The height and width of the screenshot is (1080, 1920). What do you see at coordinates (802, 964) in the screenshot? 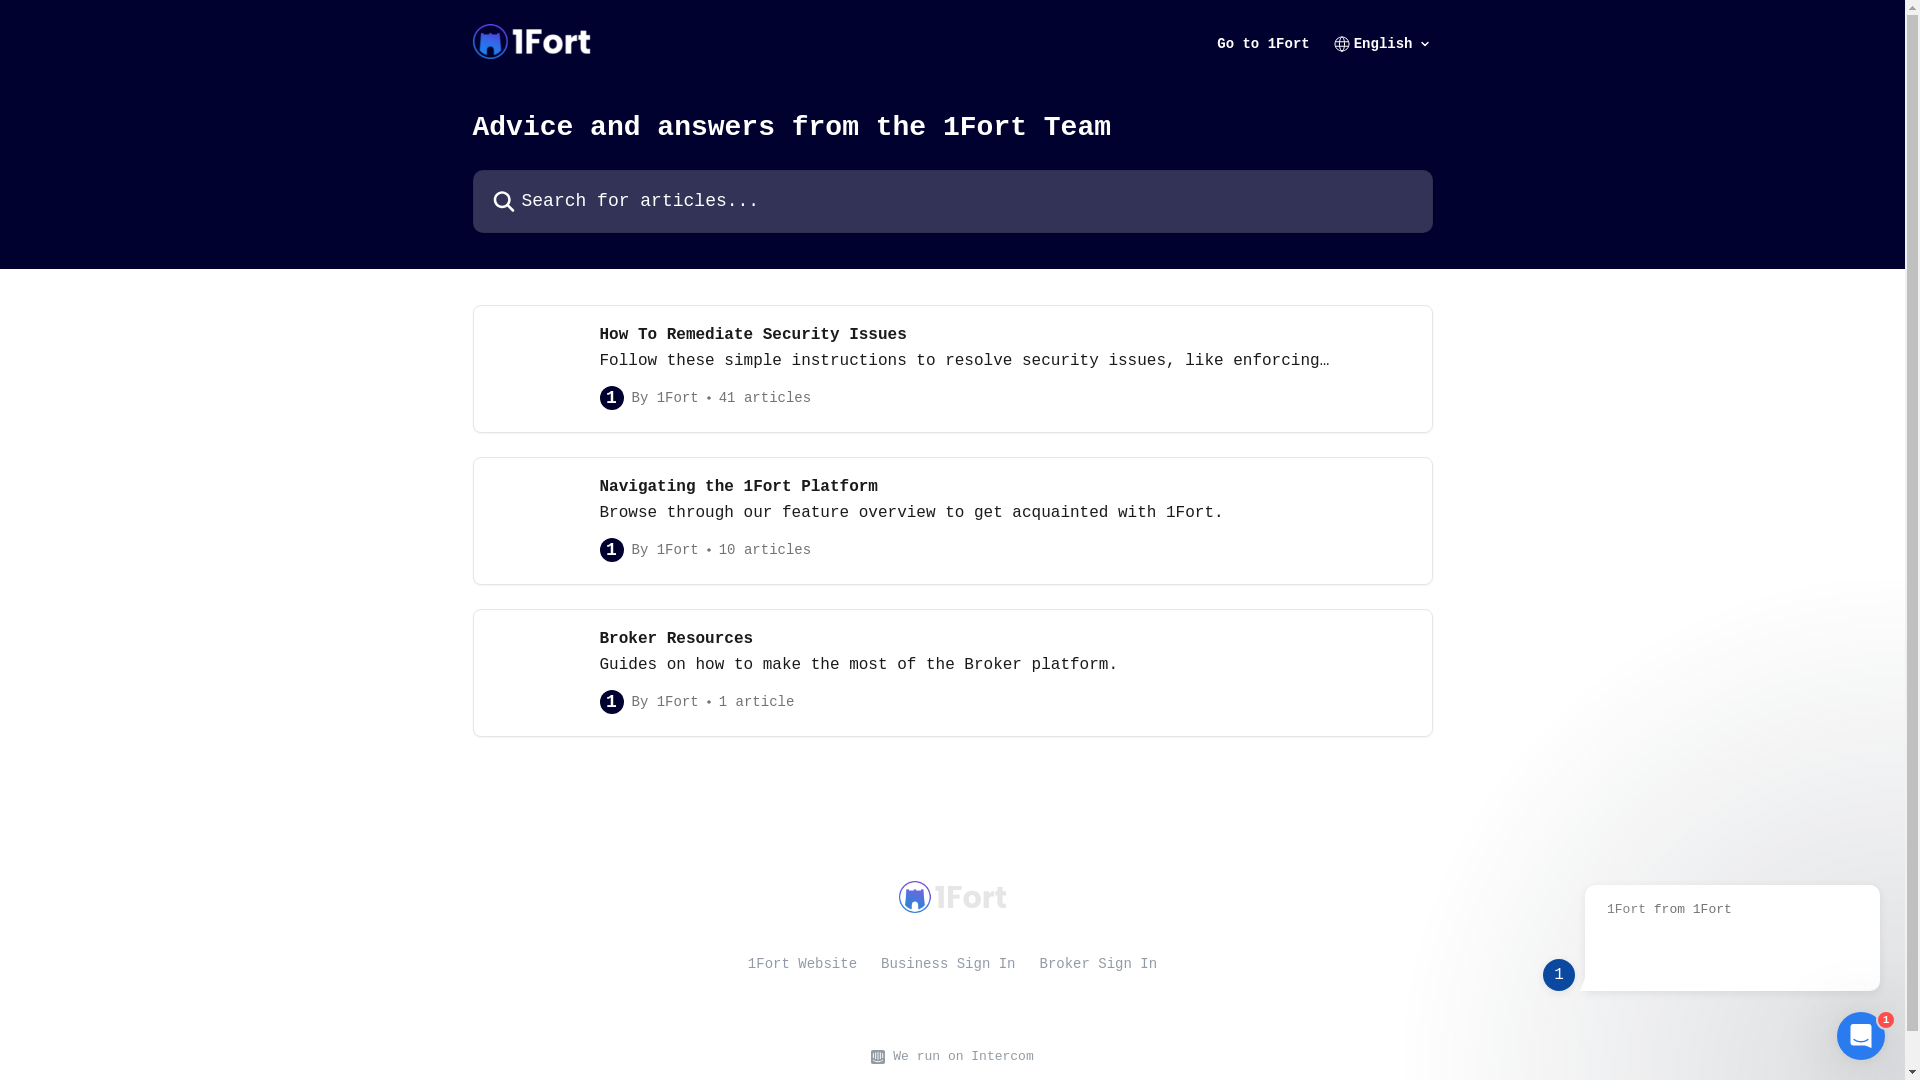
I see `1Fort Website` at bounding box center [802, 964].